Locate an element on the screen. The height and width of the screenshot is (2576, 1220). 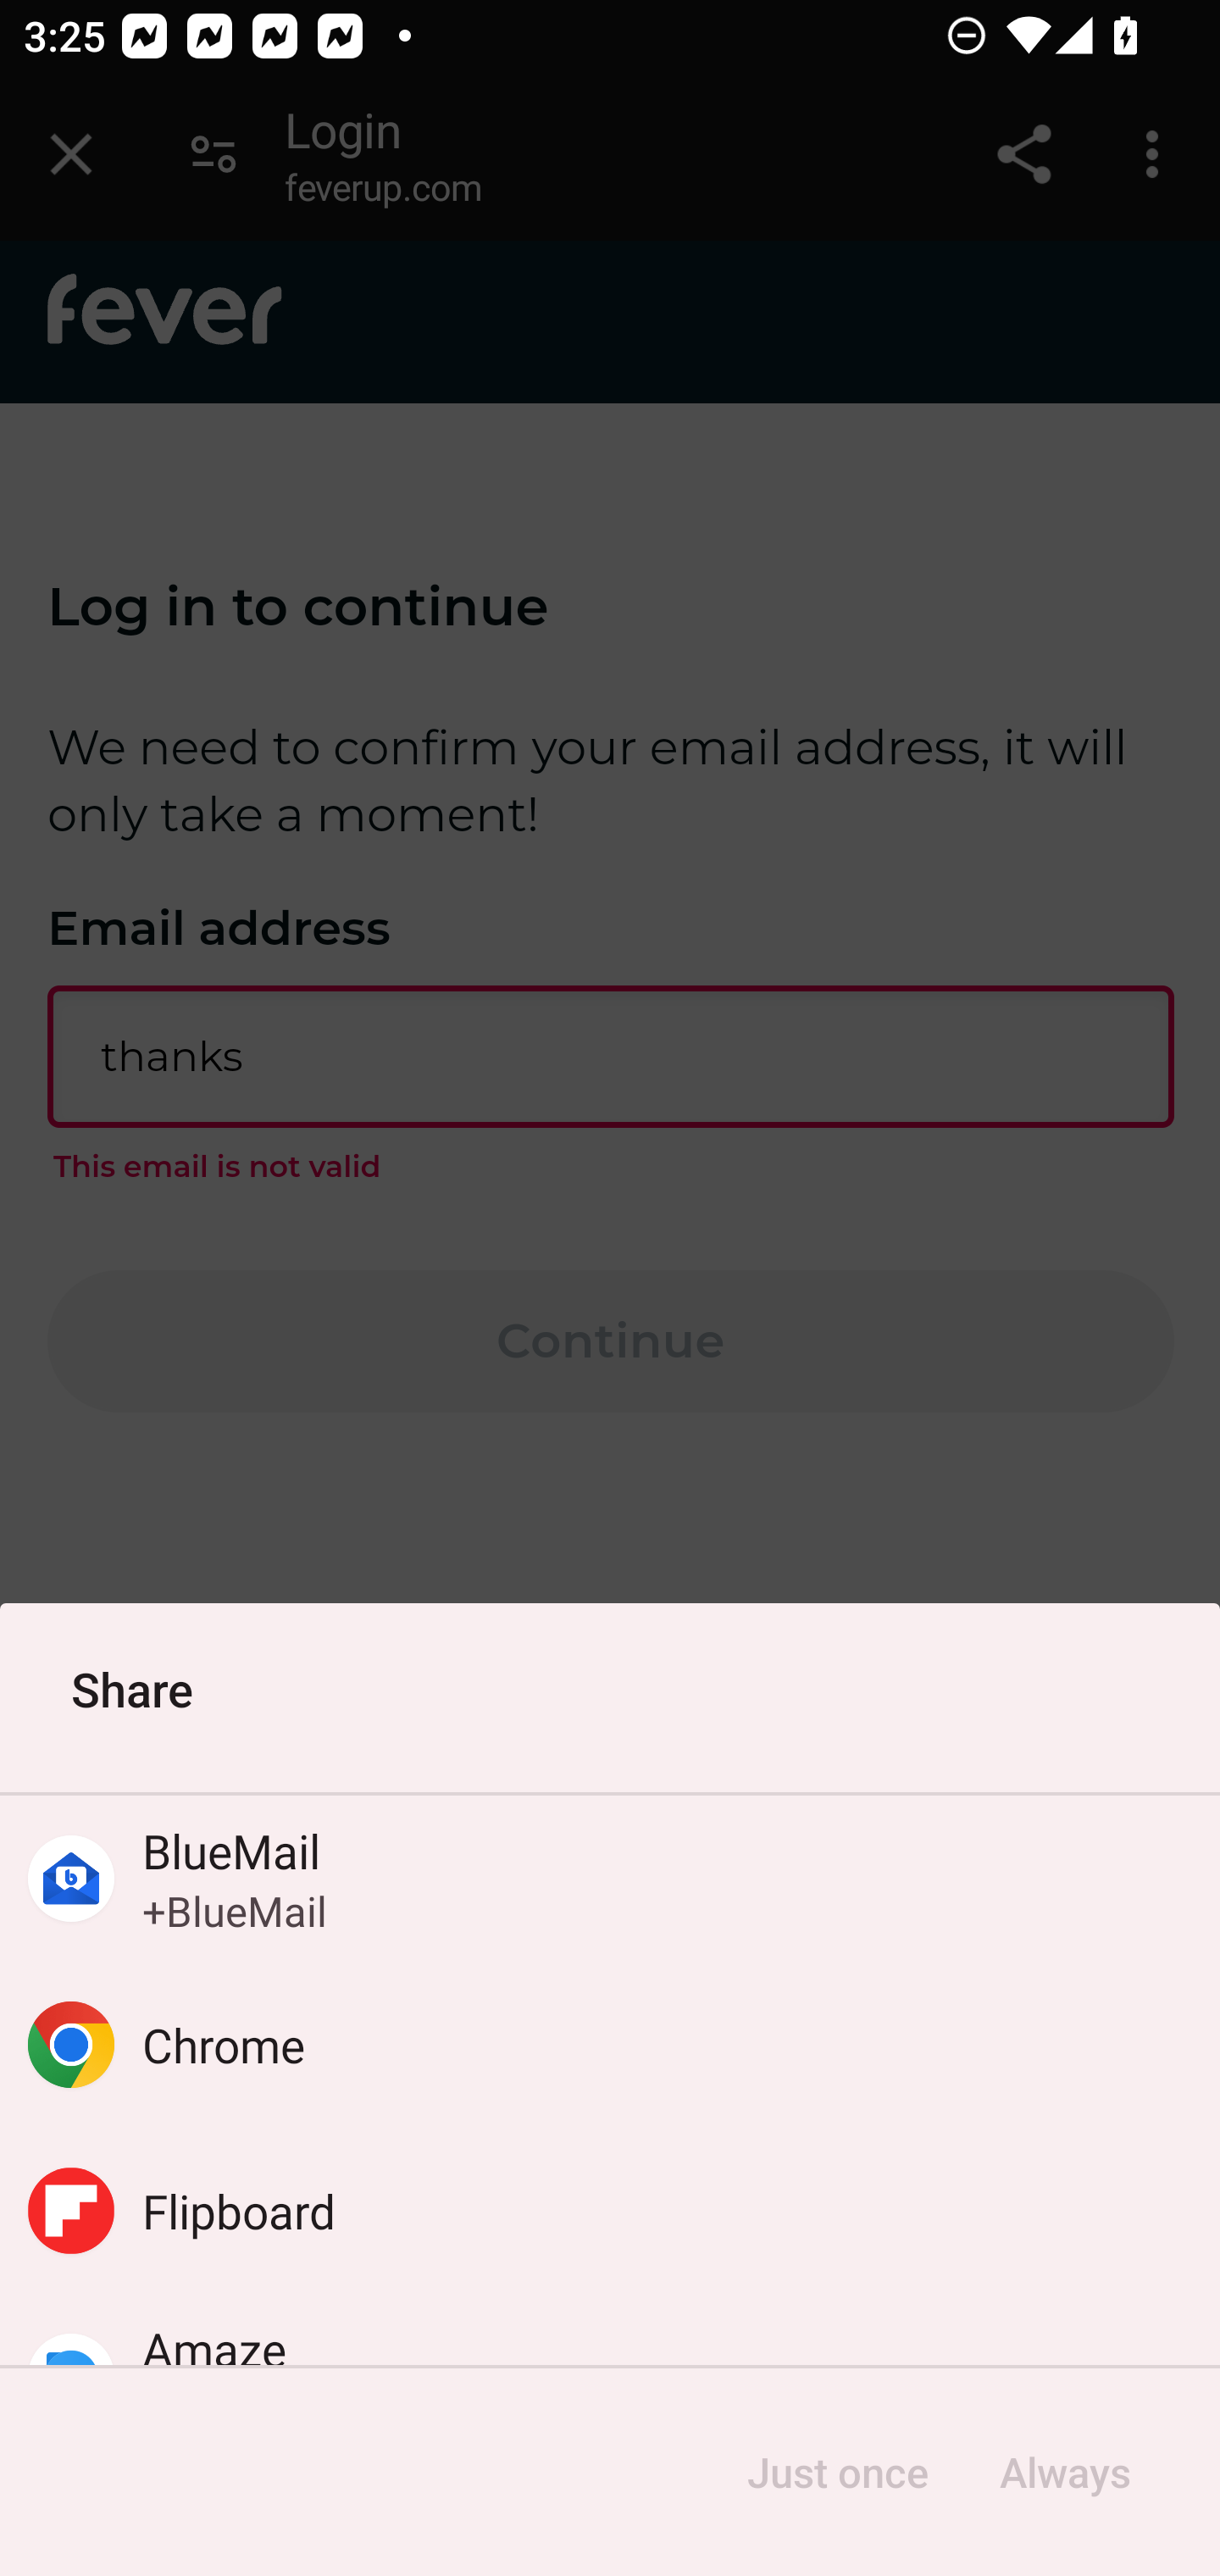
Chrome is located at coordinates (610, 2046).